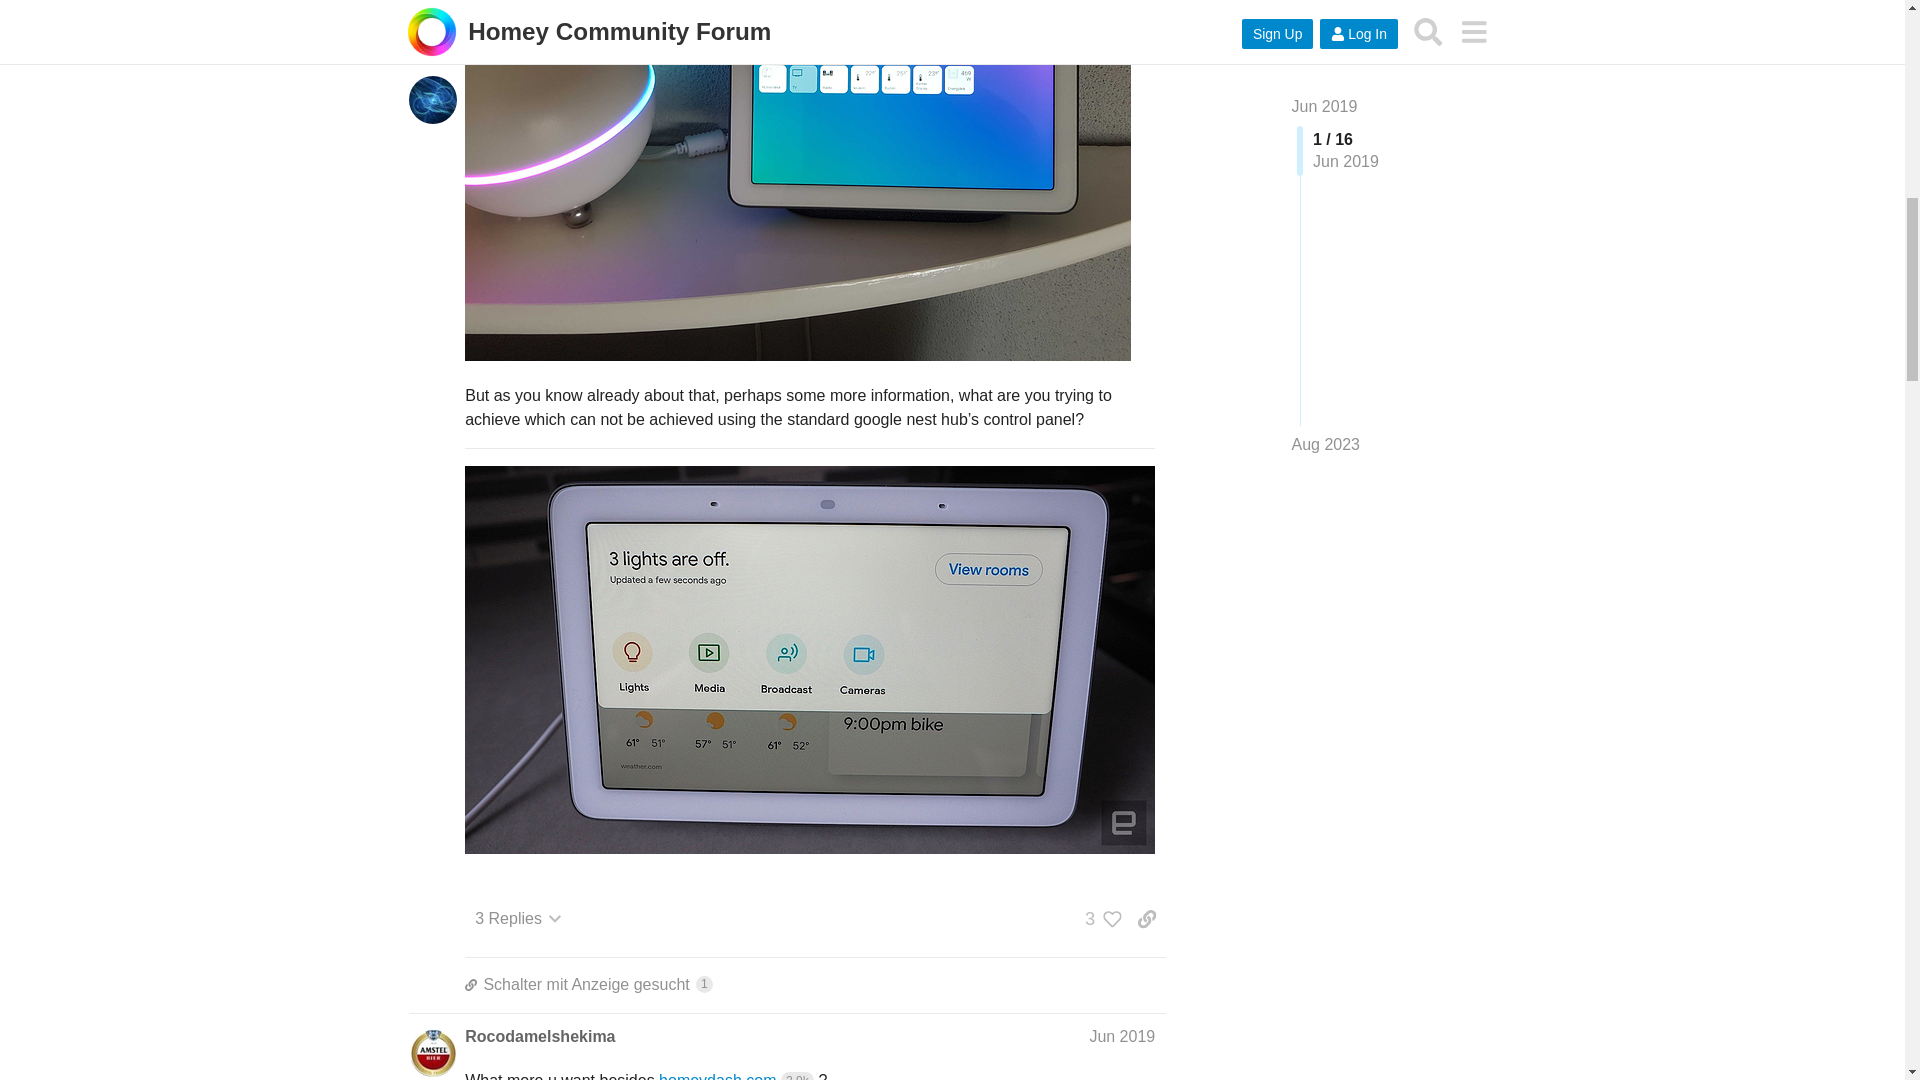 This screenshot has height=1080, width=1920. I want to click on 3, so click(518, 918).